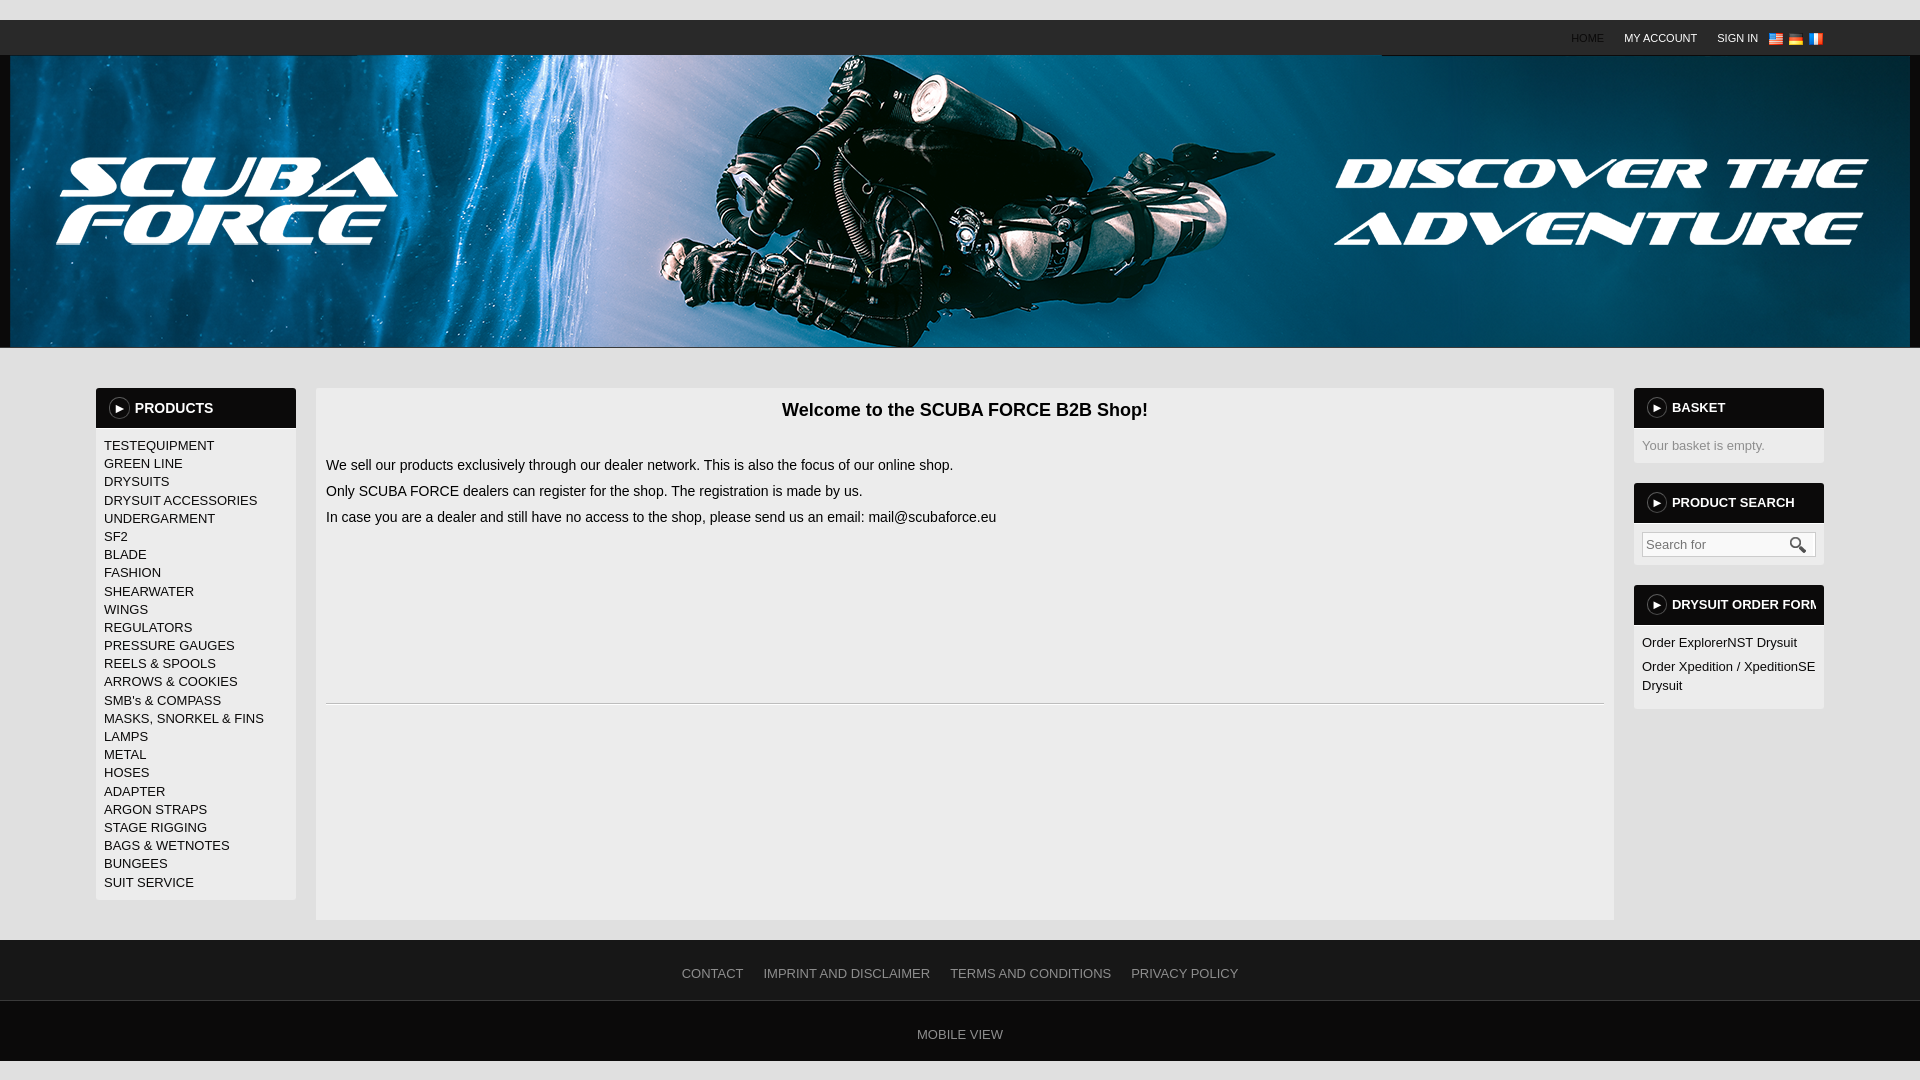 The width and height of the screenshot is (1920, 1080). Describe the element at coordinates (718, 974) in the screenshot. I see `CONTACT` at that location.